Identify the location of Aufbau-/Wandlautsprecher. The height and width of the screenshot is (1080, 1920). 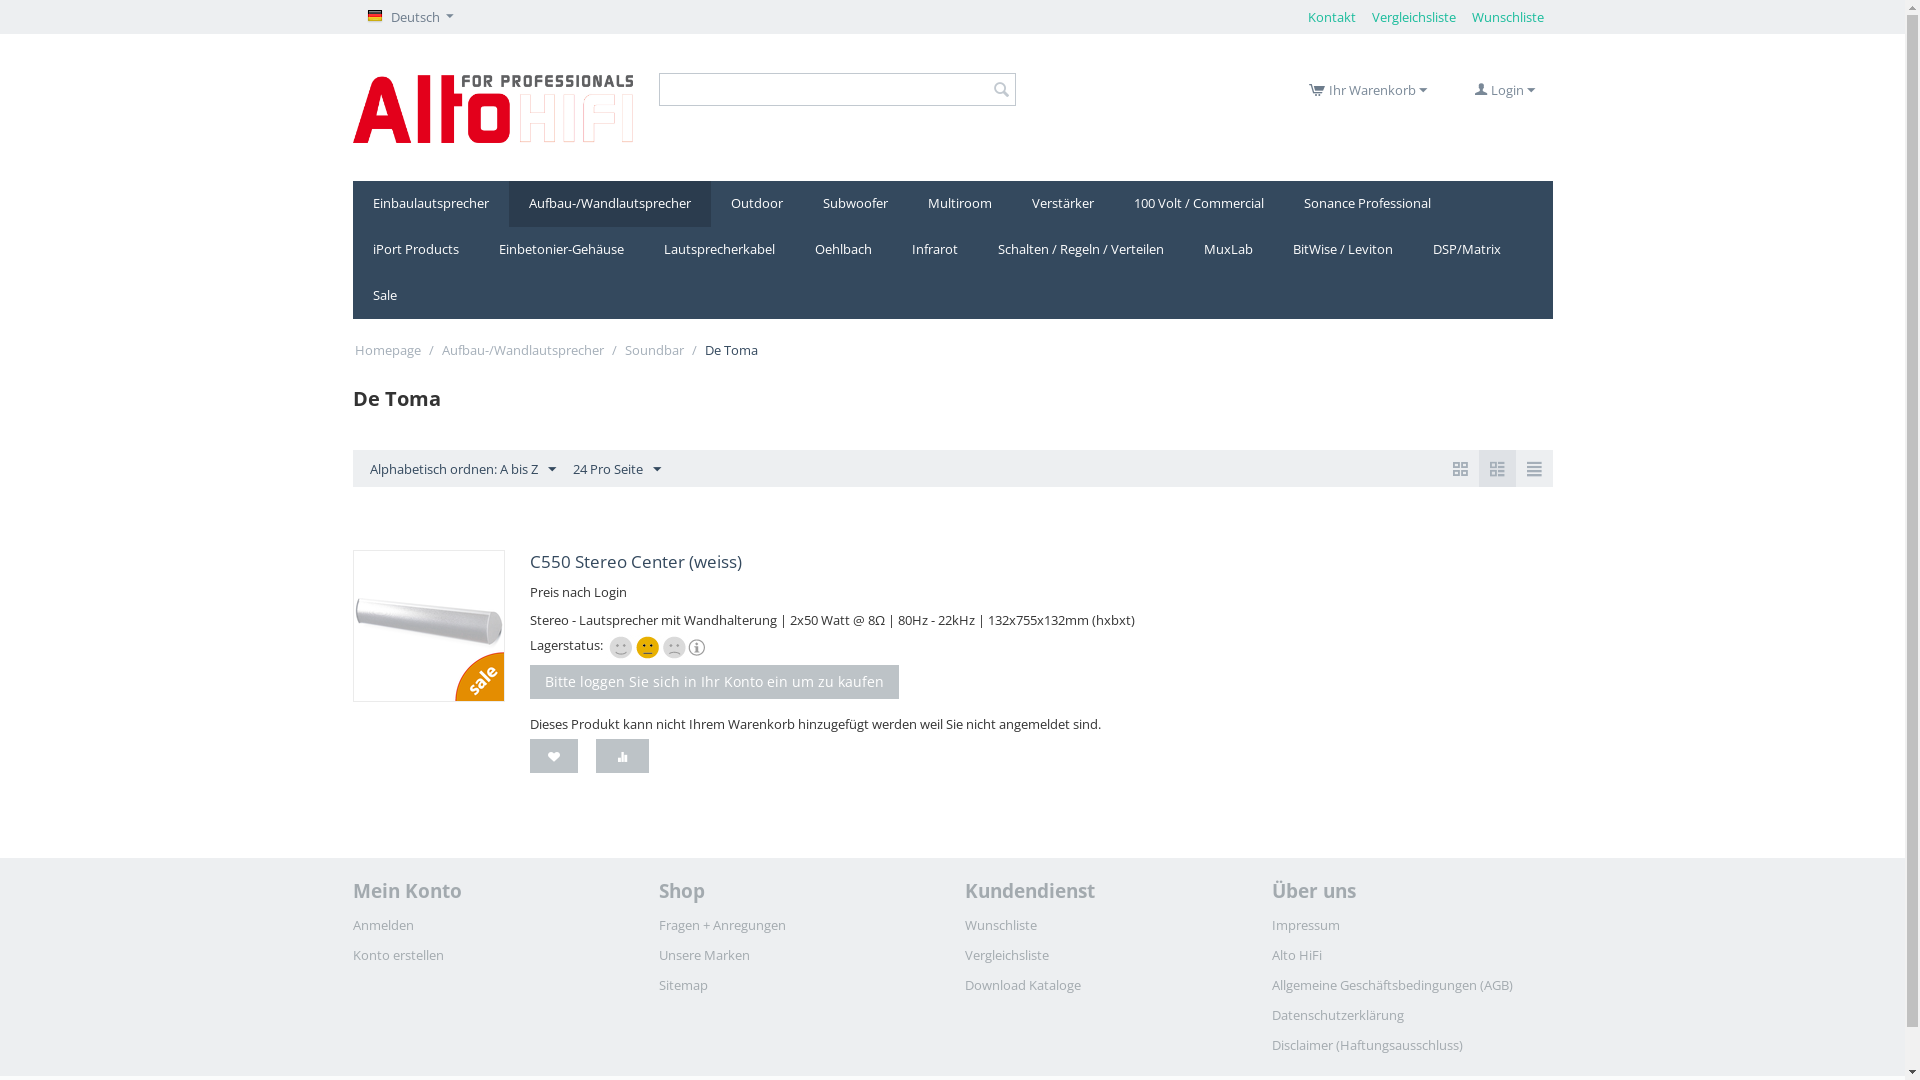
(523, 350).